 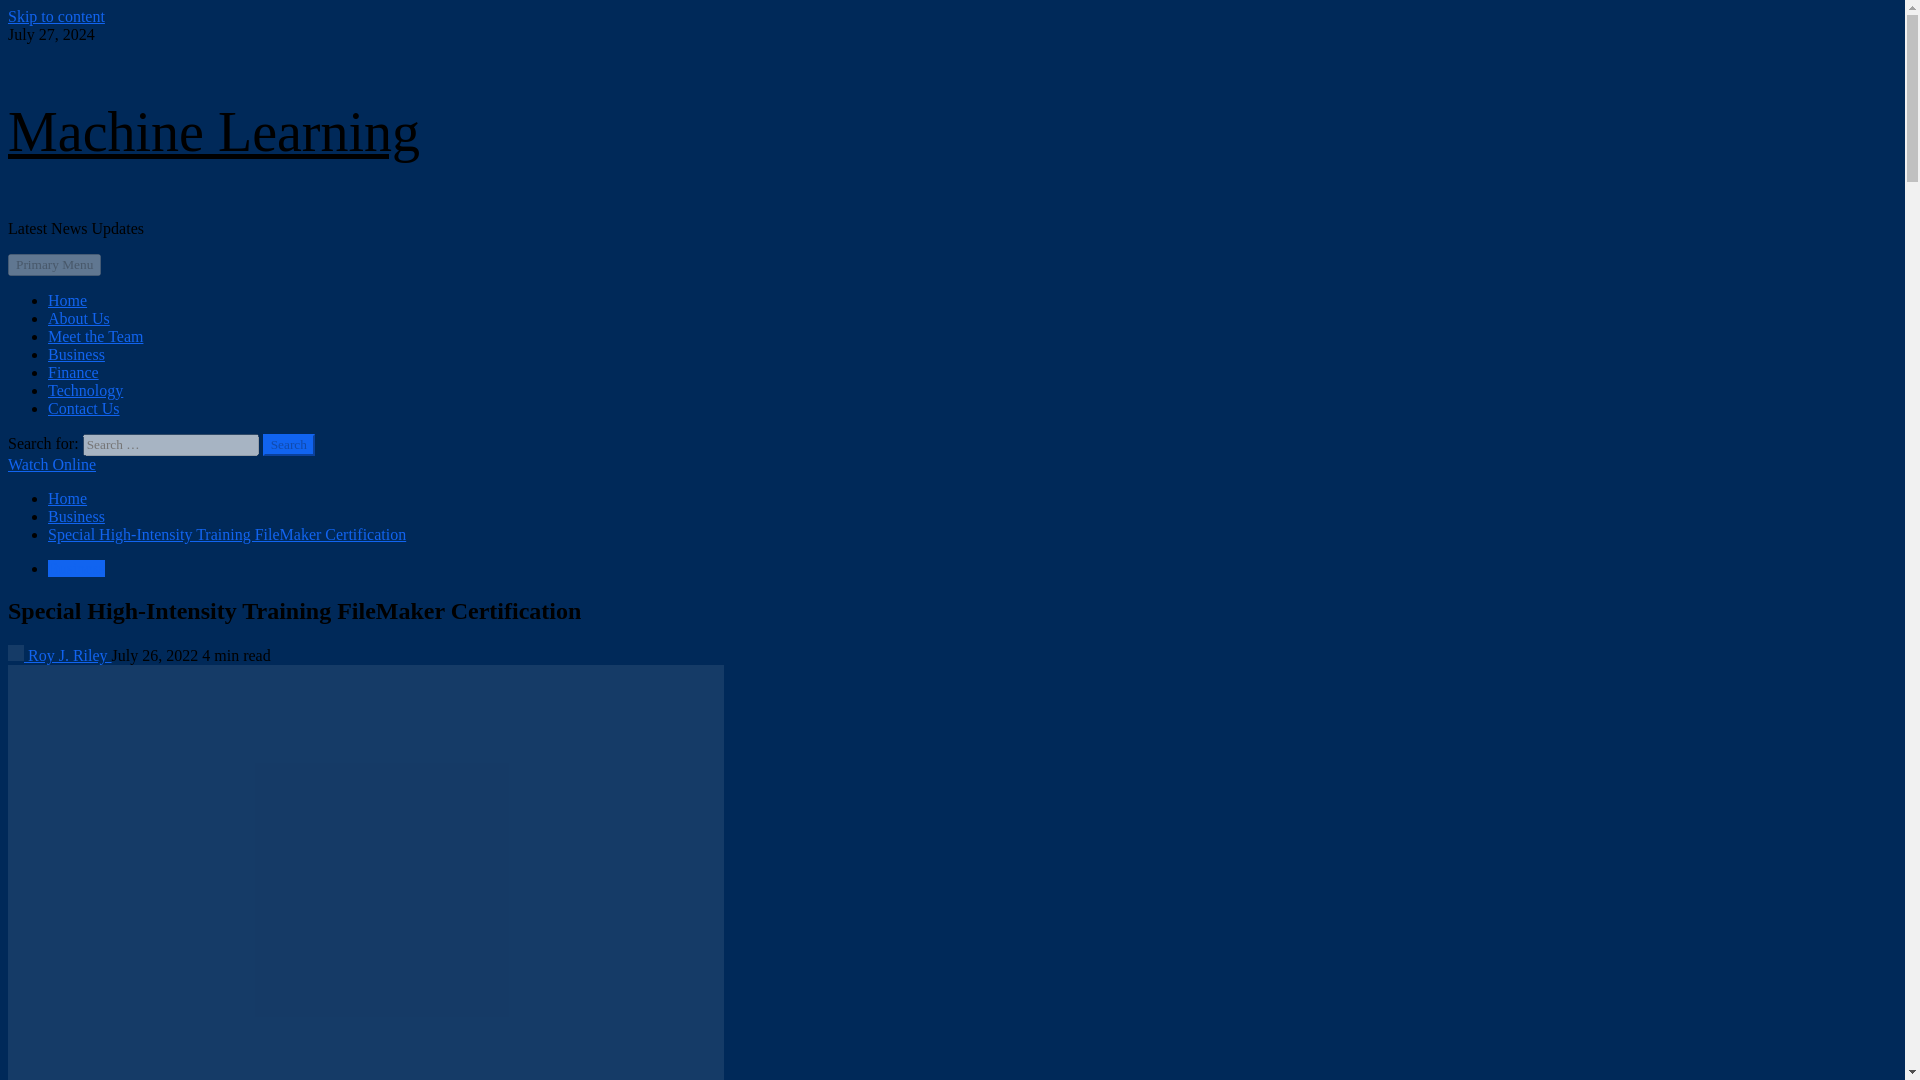 I want to click on Business, so click(x=76, y=516).